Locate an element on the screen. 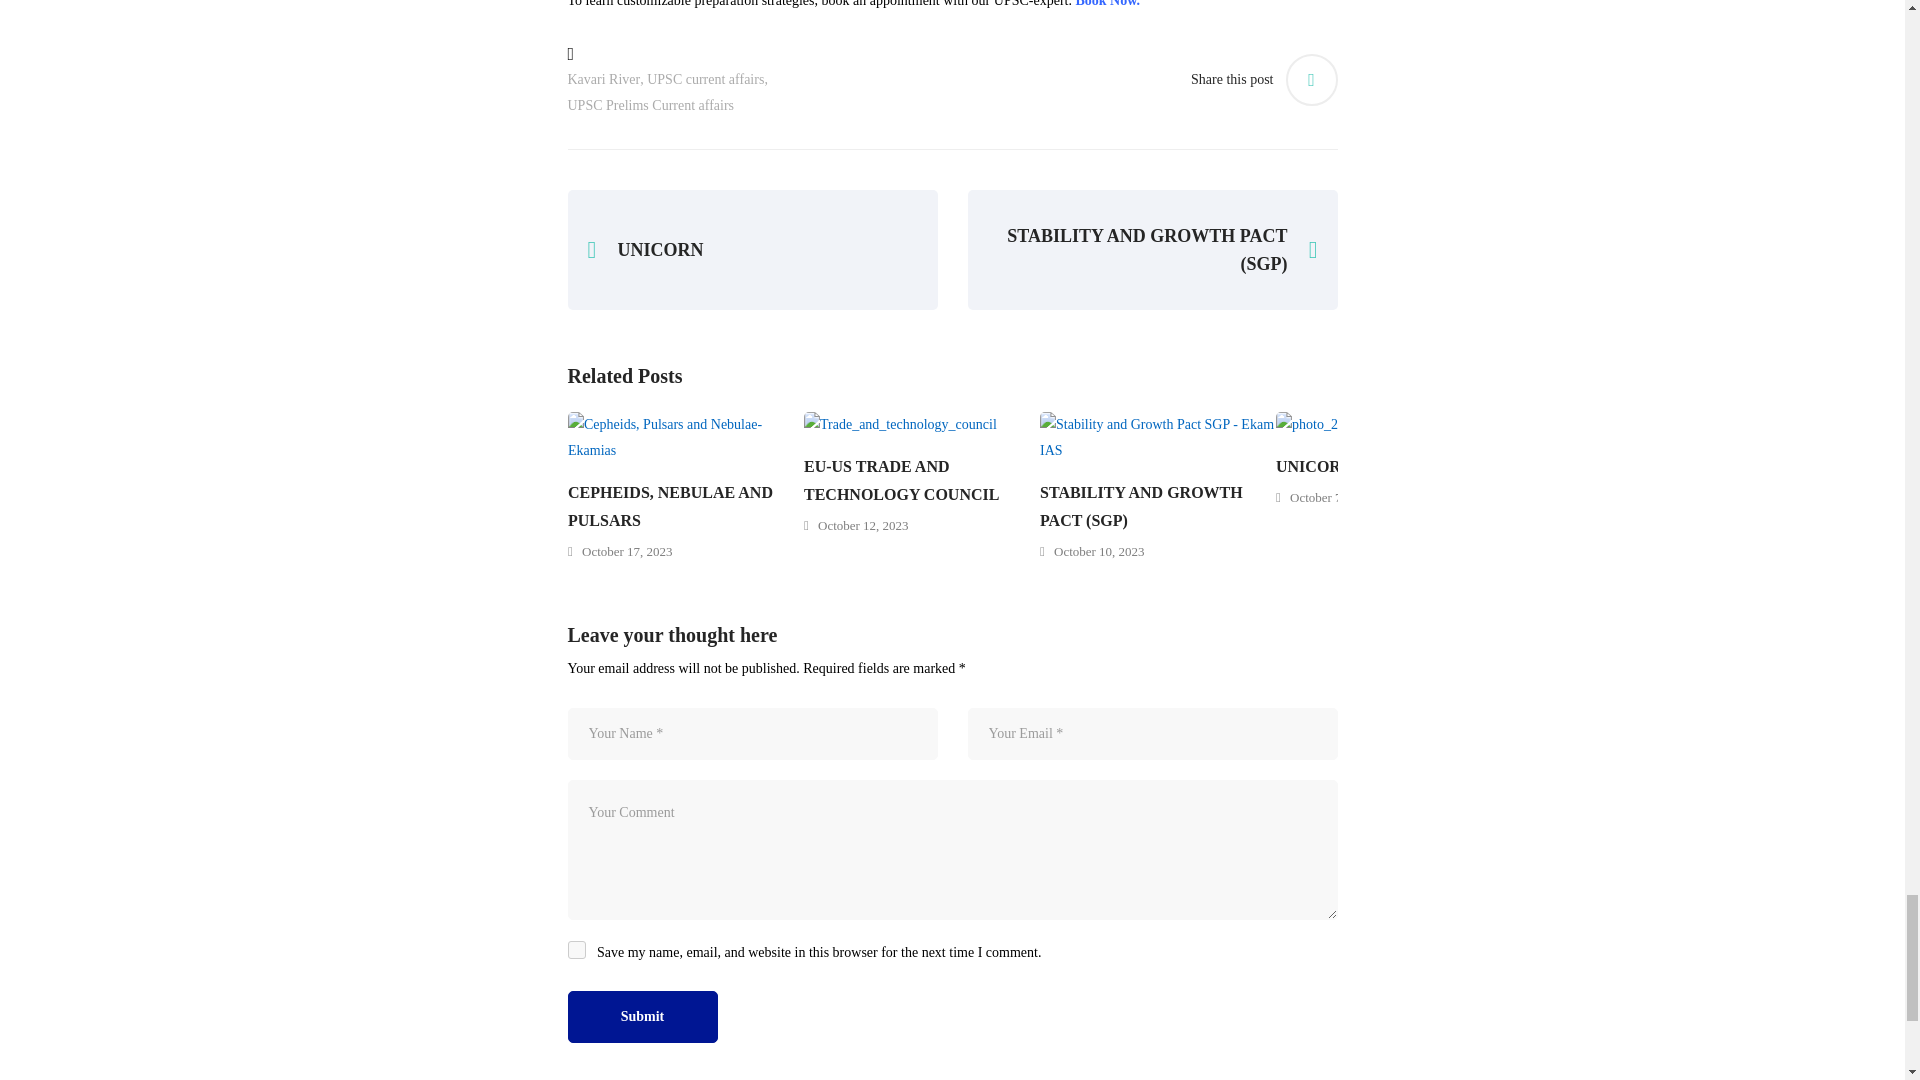 The image size is (1920, 1080). Book Now. is located at coordinates (1108, 4).